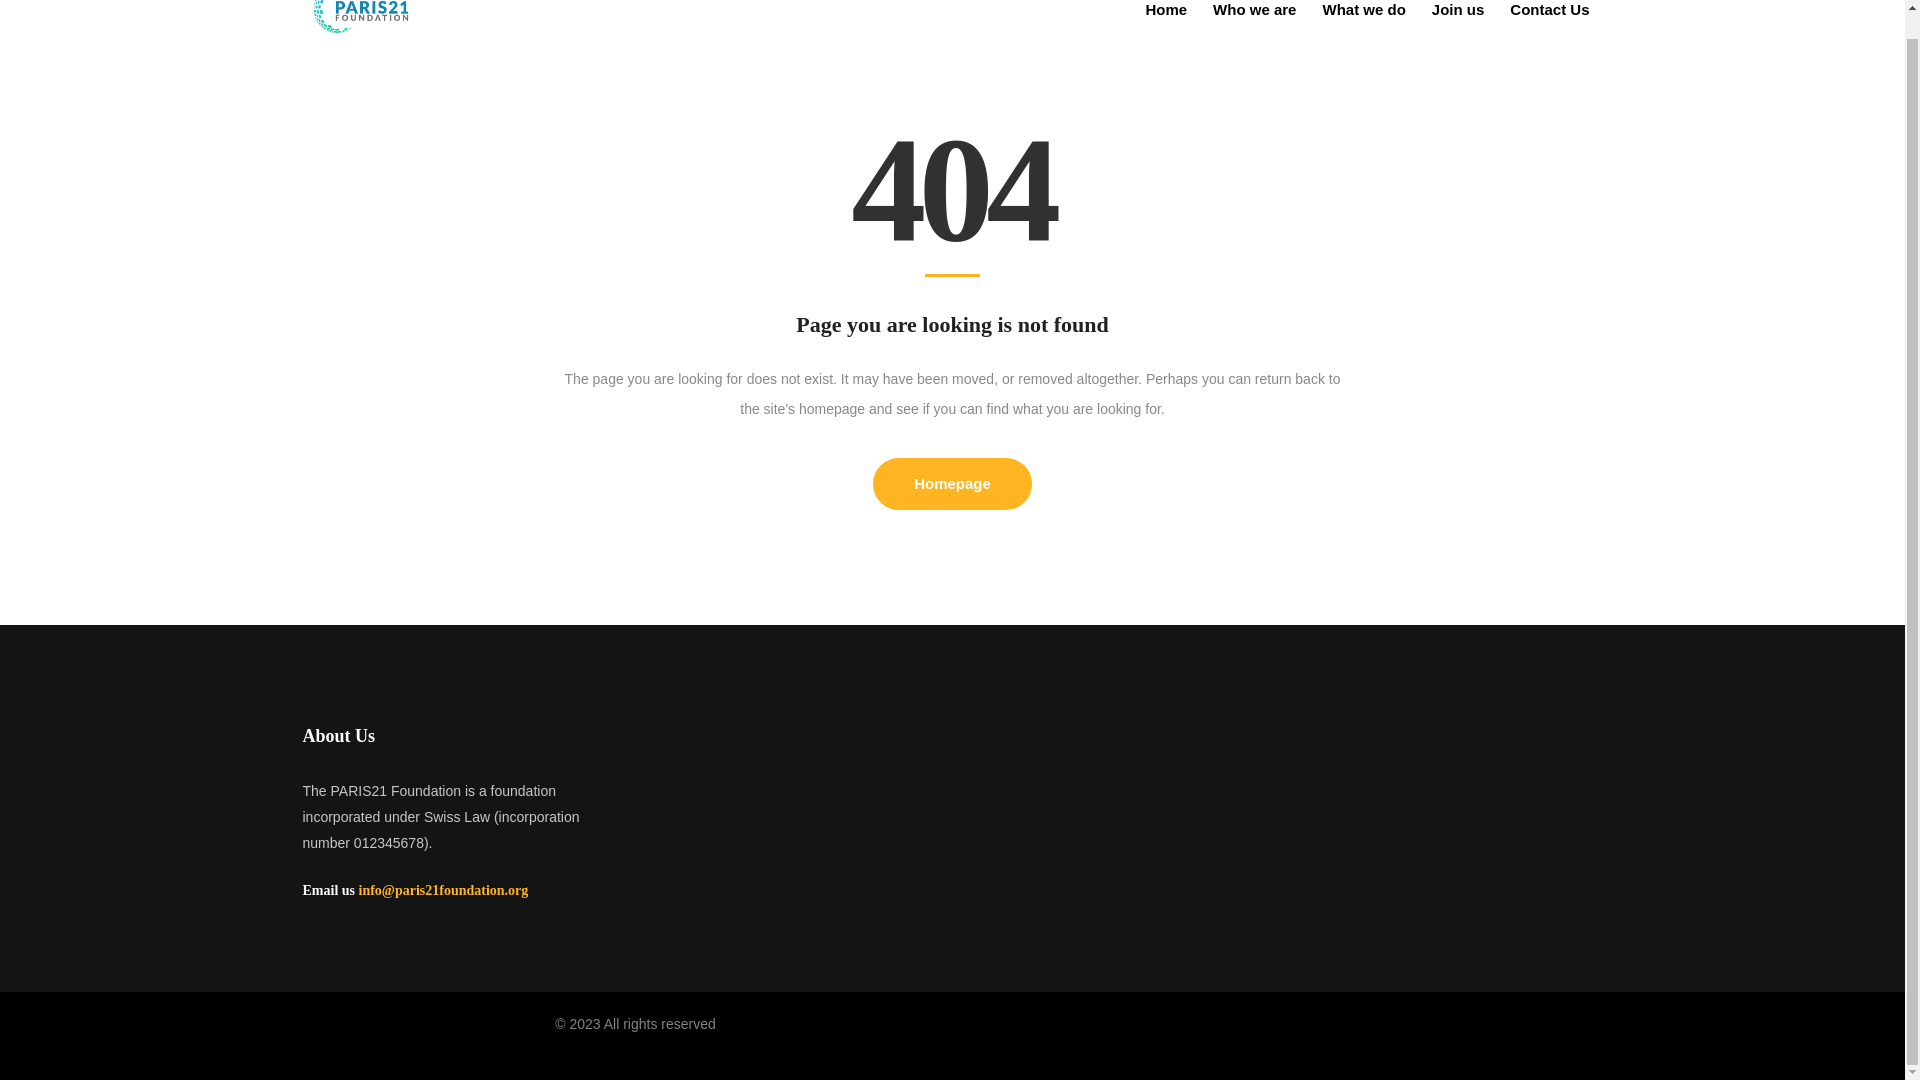 The image size is (1920, 1080). Describe the element at coordinates (1458, 22) in the screenshot. I see `Join us` at that location.